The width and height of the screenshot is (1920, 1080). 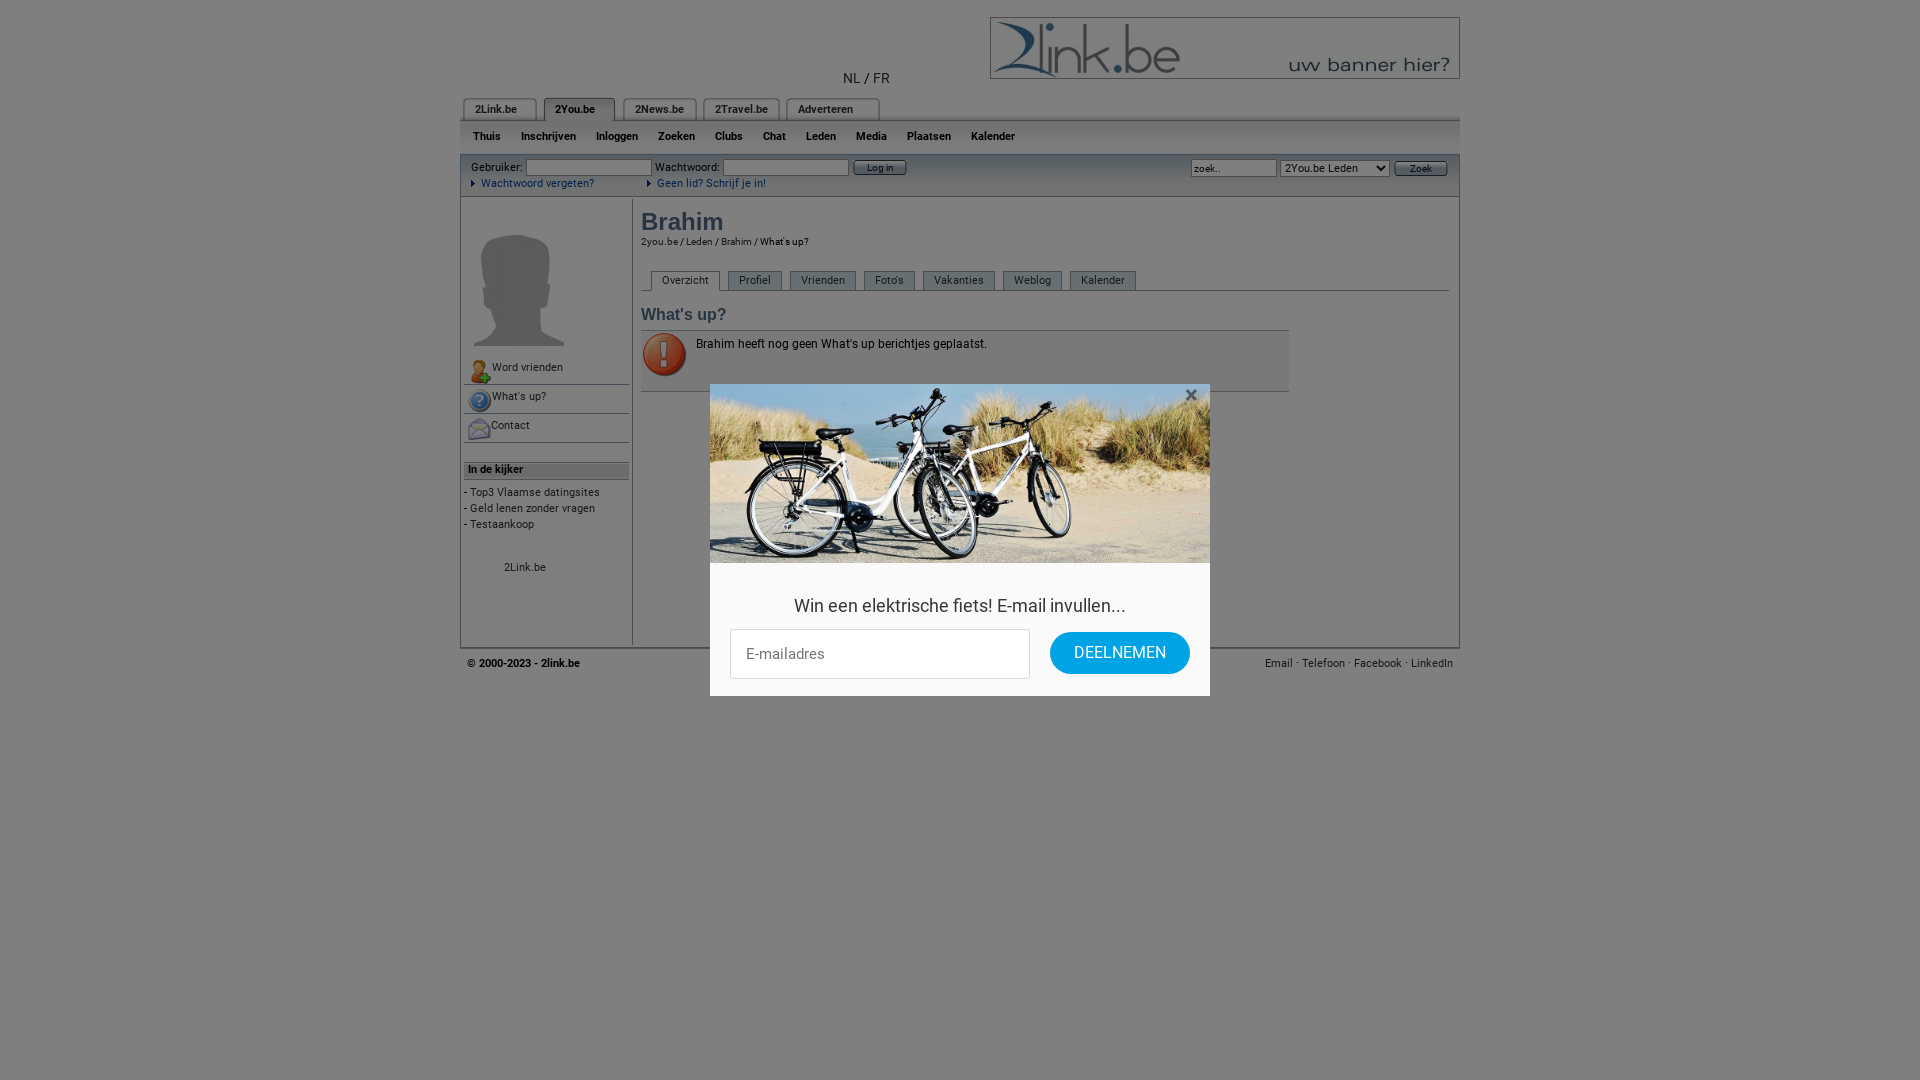 I want to click on Inschrijven, so click(x=548, y=136).